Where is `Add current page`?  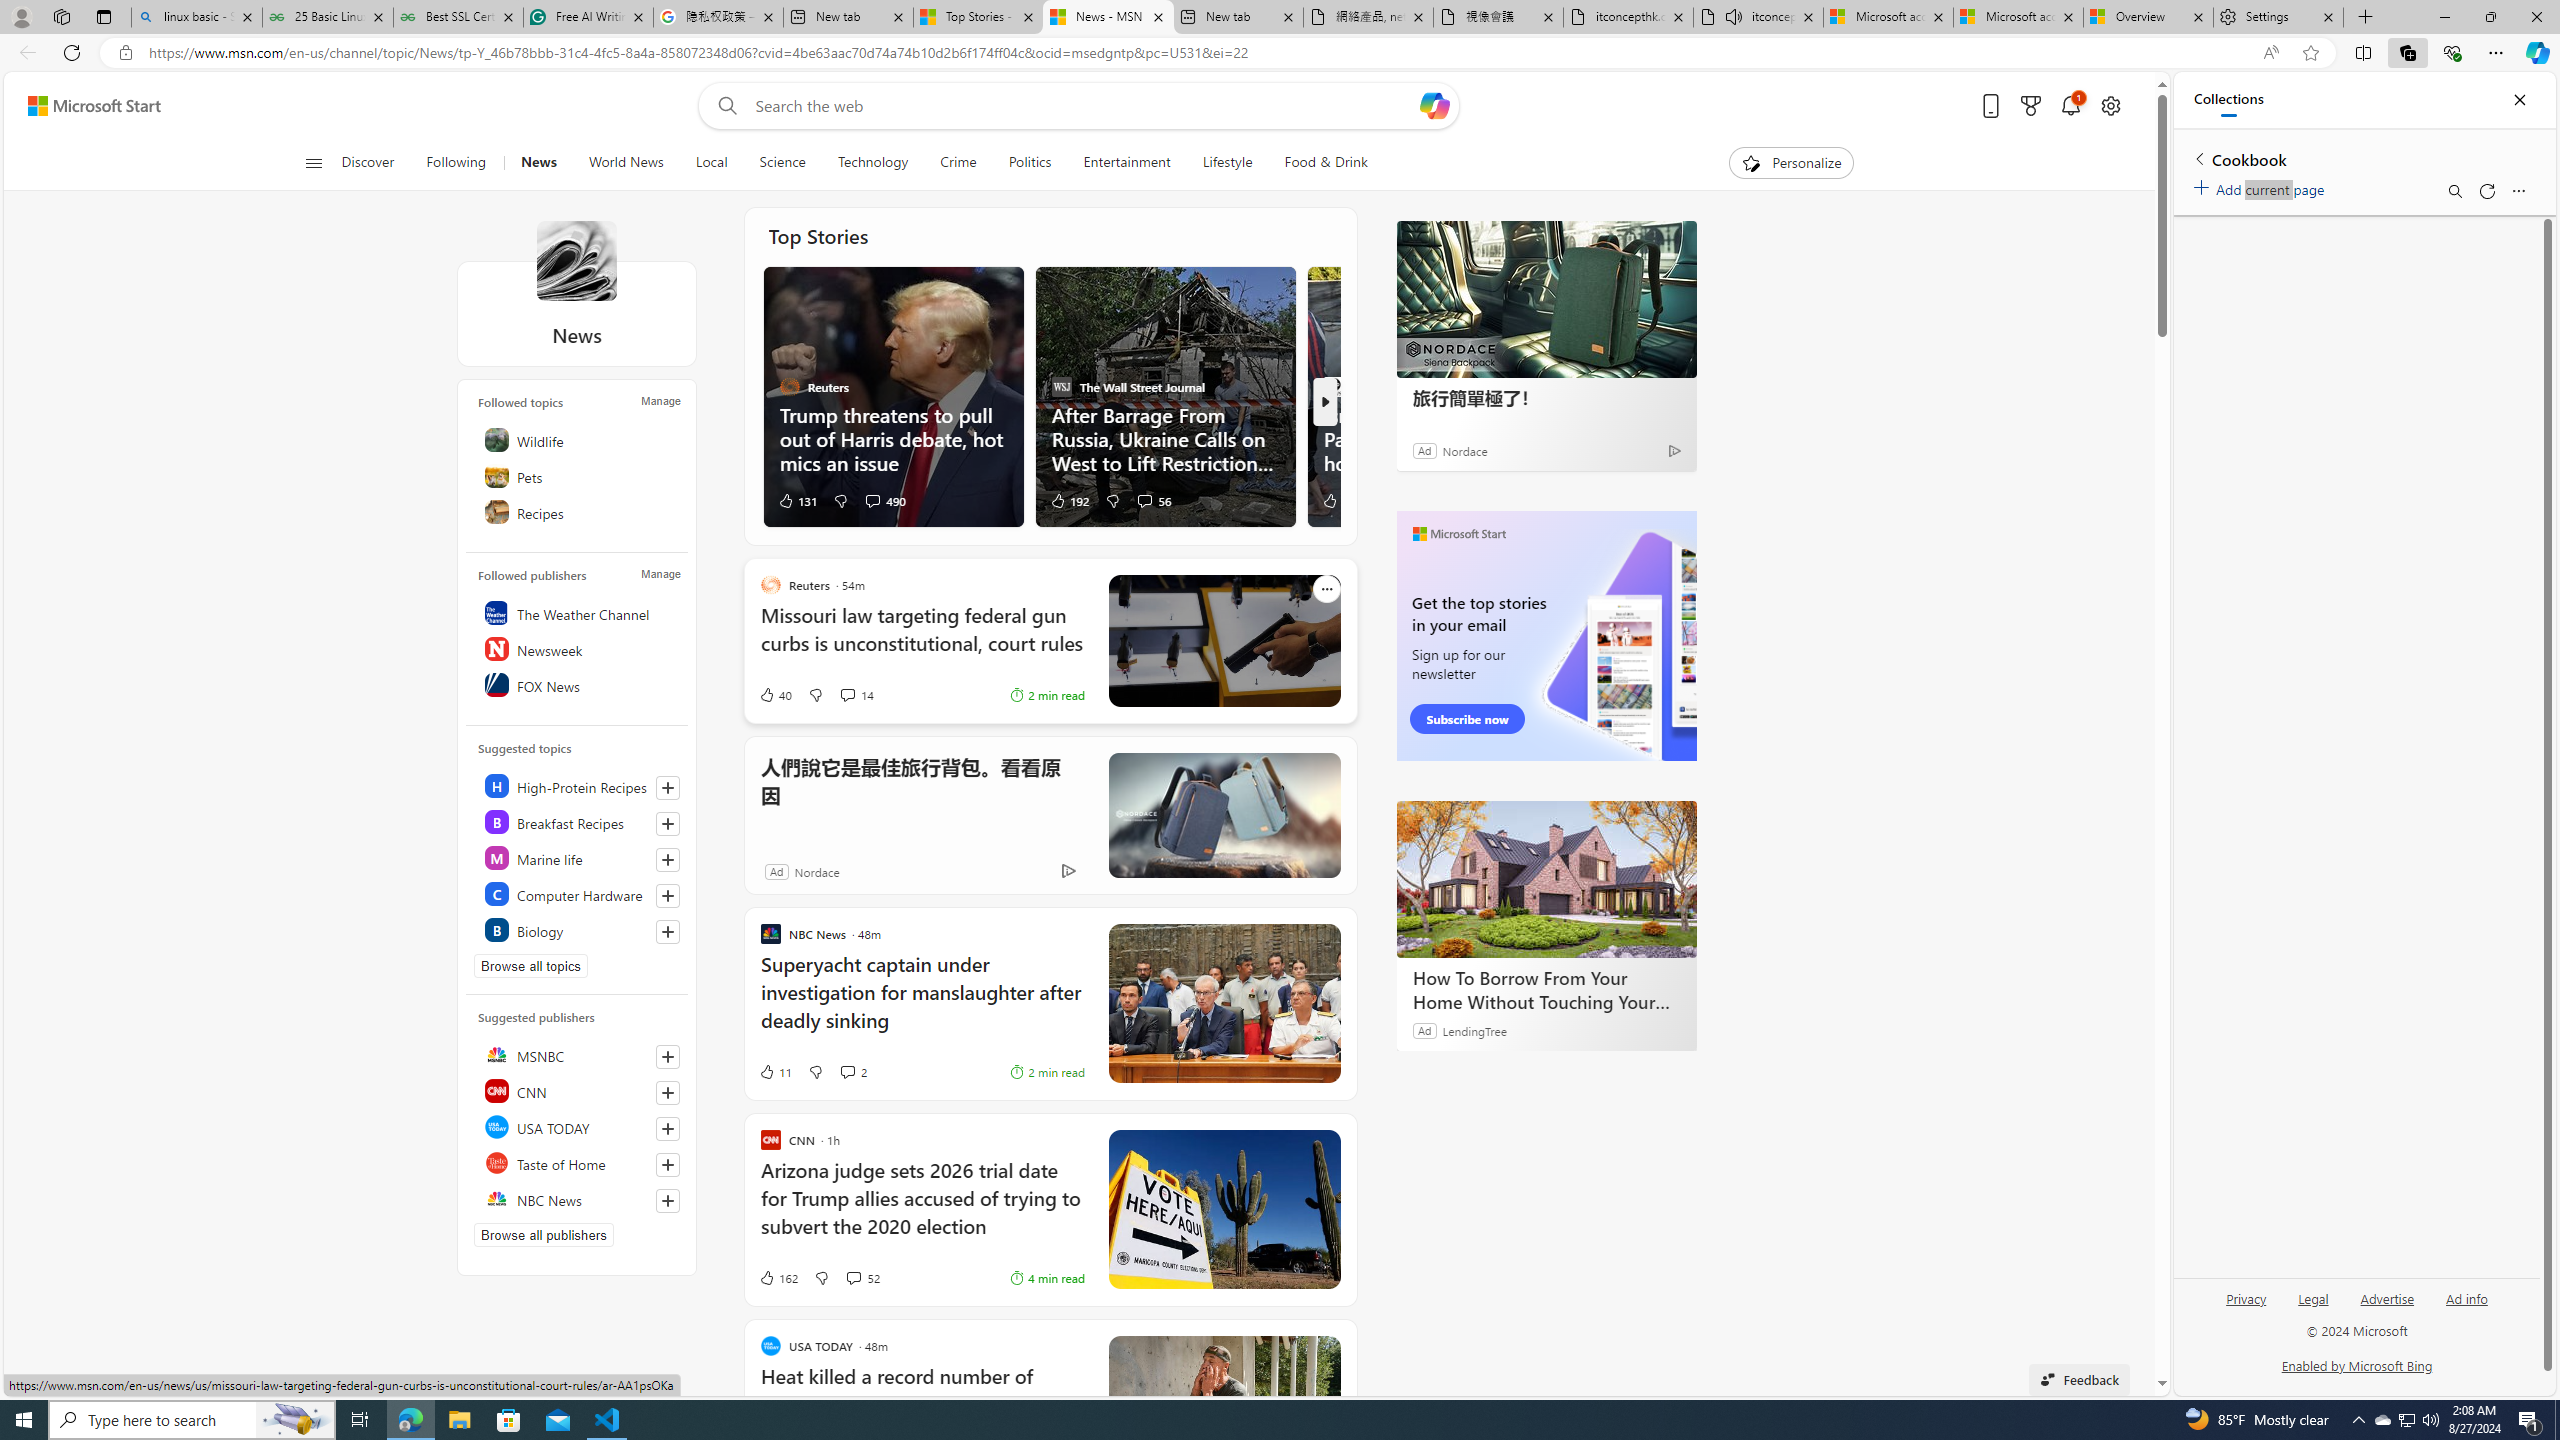
Add current page is located at coordinates (2262, 186).